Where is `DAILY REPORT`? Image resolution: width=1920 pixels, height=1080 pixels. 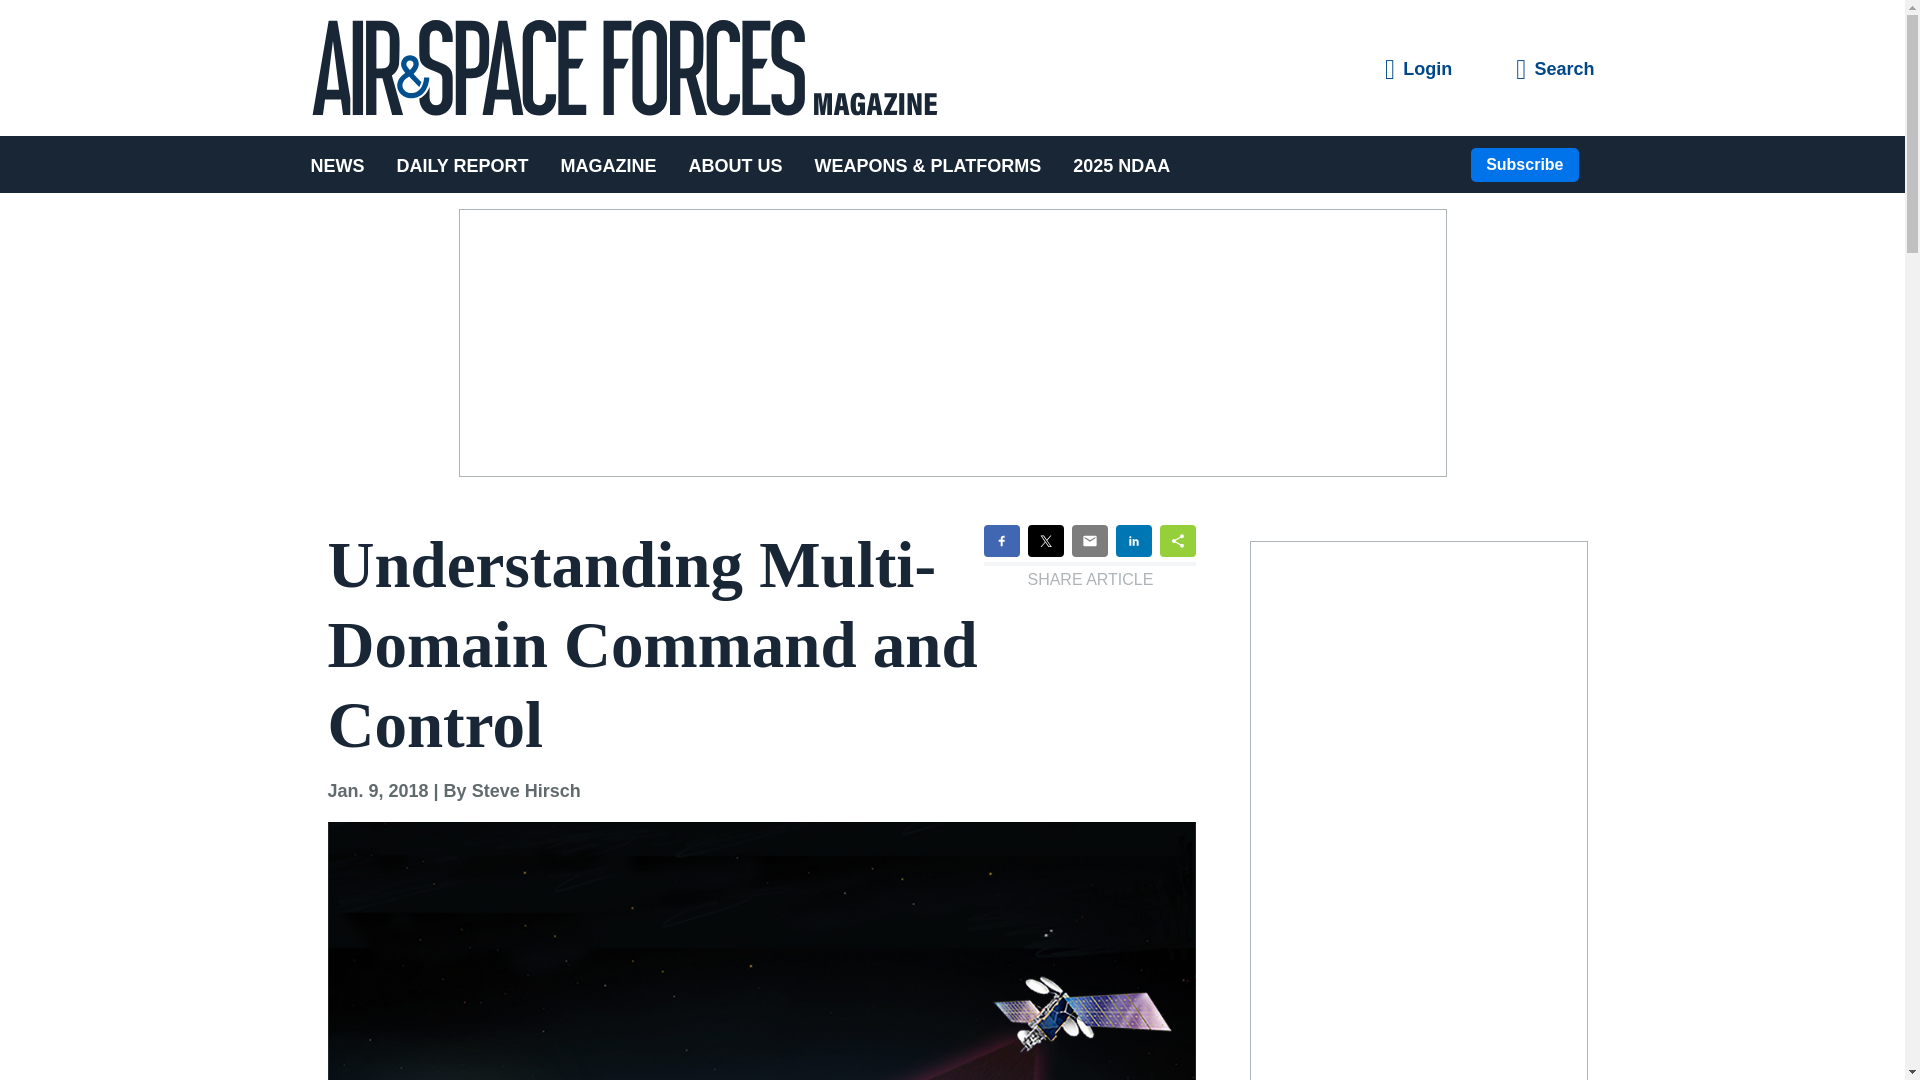 DAILY REPORT is located at coordinates (462, 164).